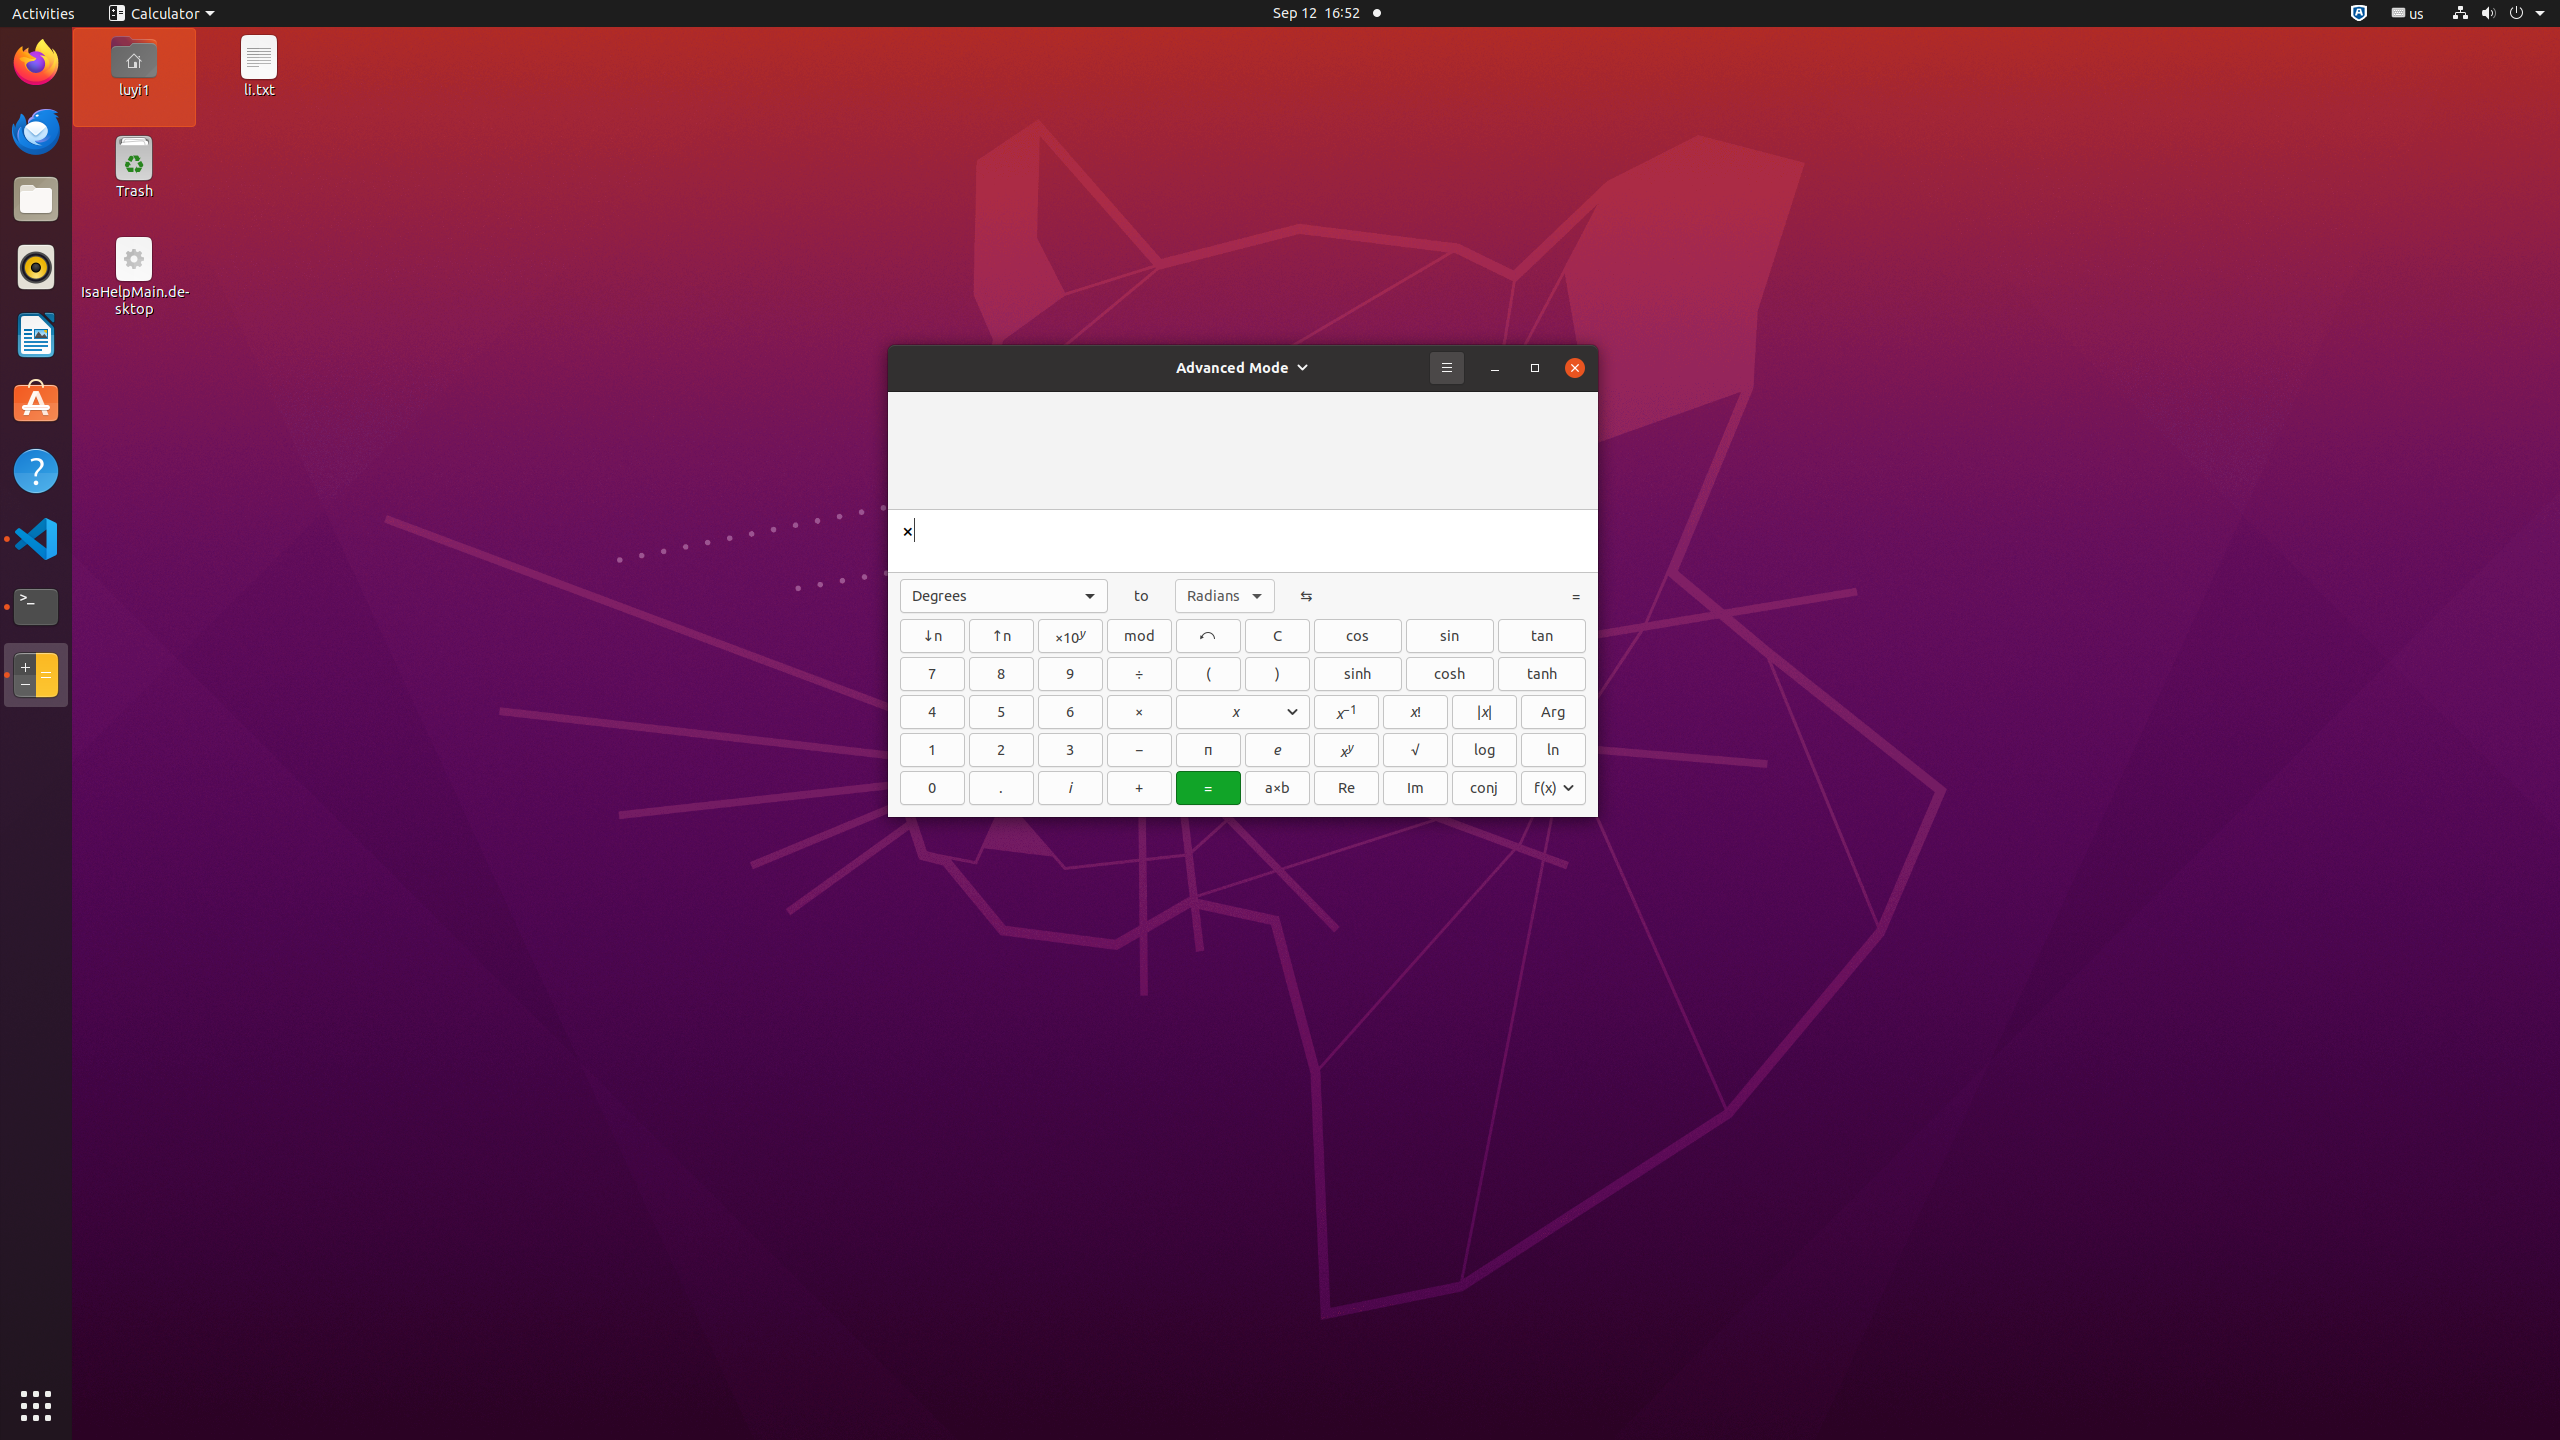 The image size is (2560, 1440). What do you see at coordinates (1243, 712) in the screenshot?
I see `Memory` at bounding box center [1243, 712].